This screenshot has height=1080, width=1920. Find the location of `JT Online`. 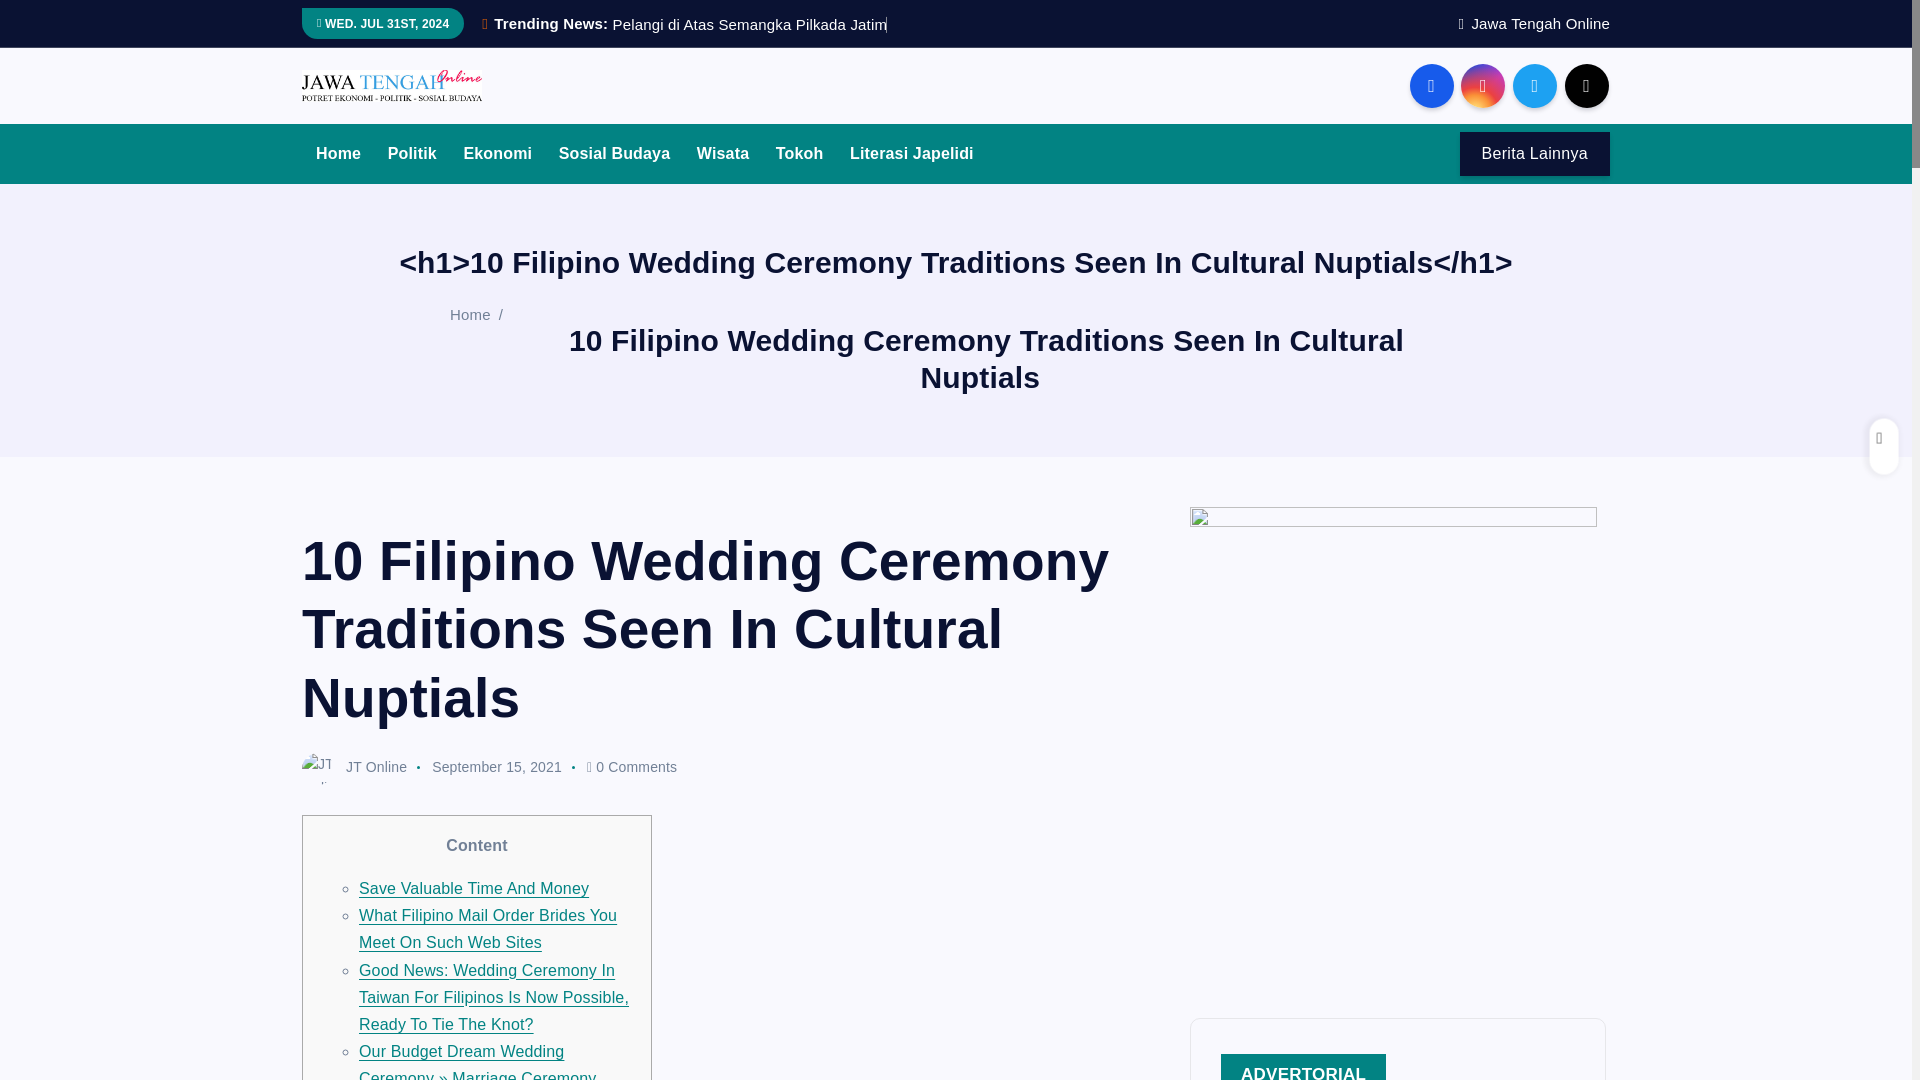

JT Online is located at coordinates (354, 767).